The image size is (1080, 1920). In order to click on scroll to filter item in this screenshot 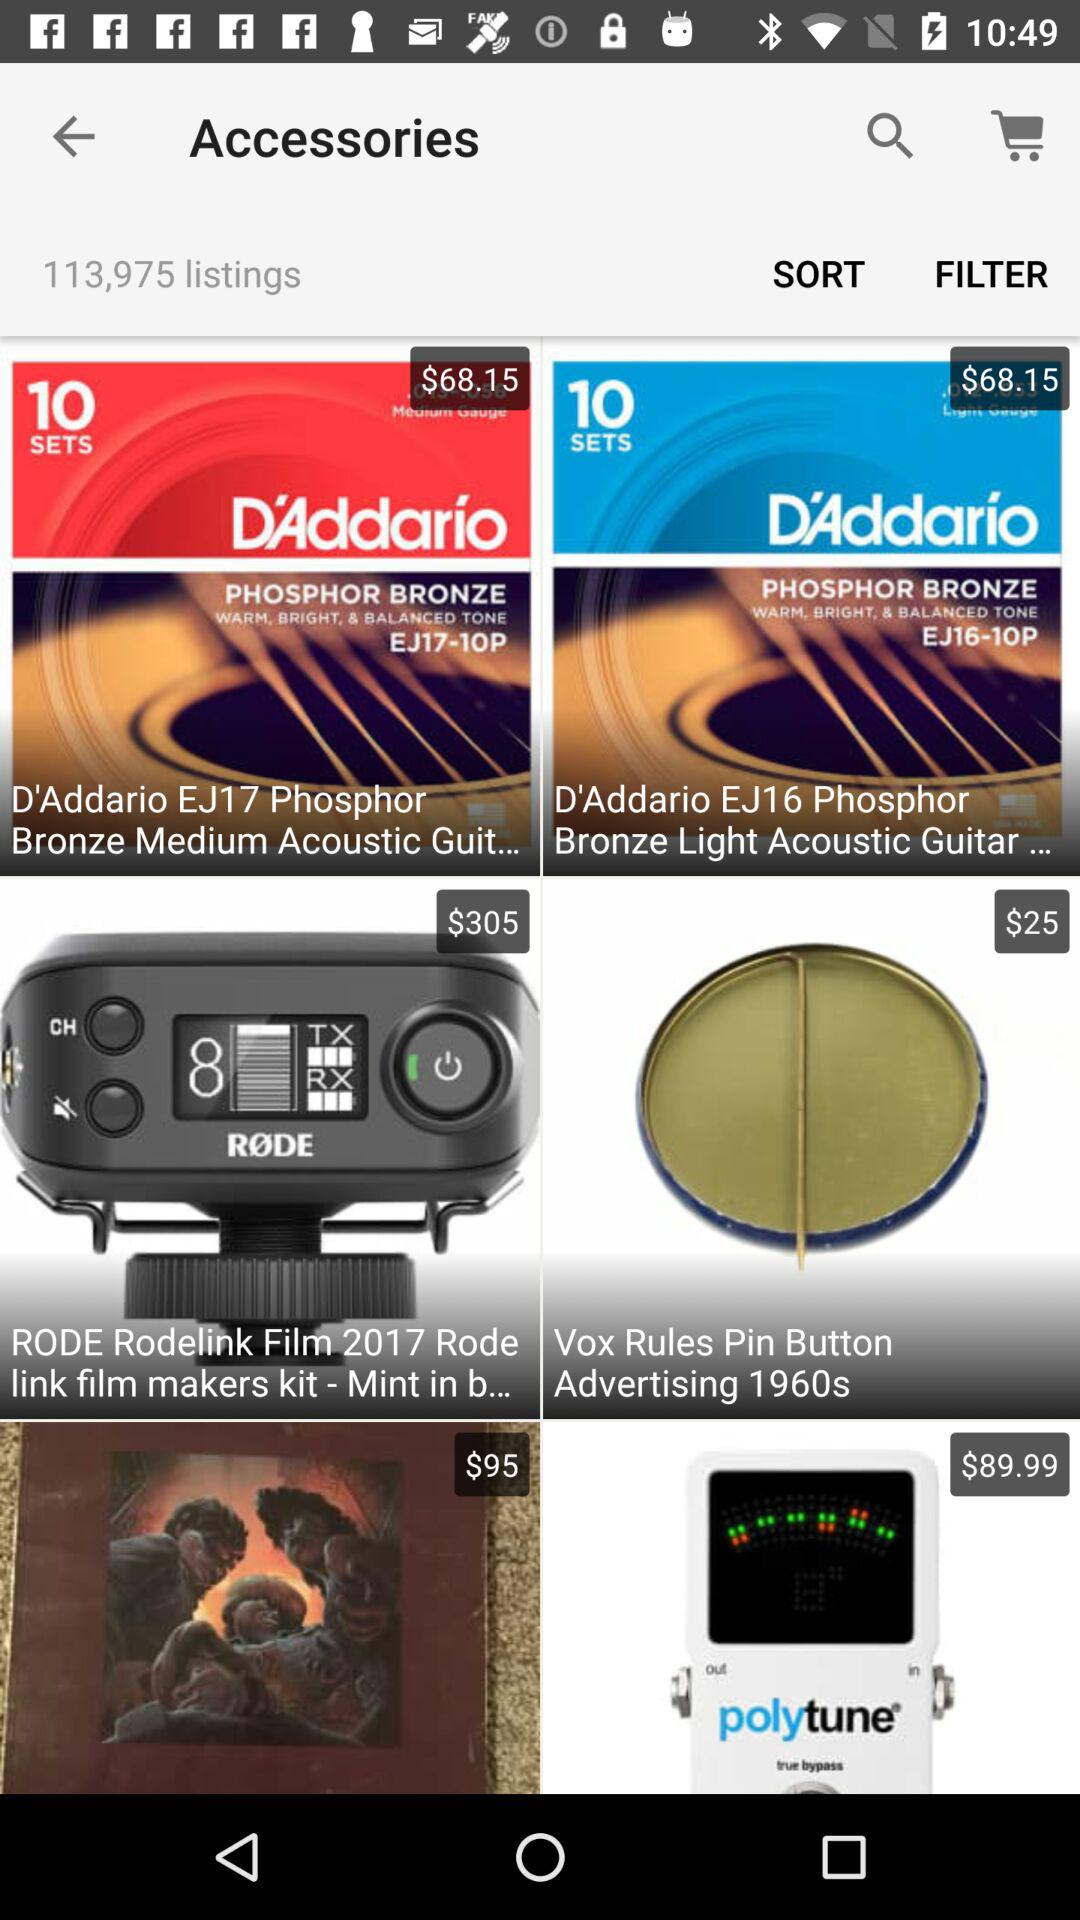, I will do `click(992, 272)`.